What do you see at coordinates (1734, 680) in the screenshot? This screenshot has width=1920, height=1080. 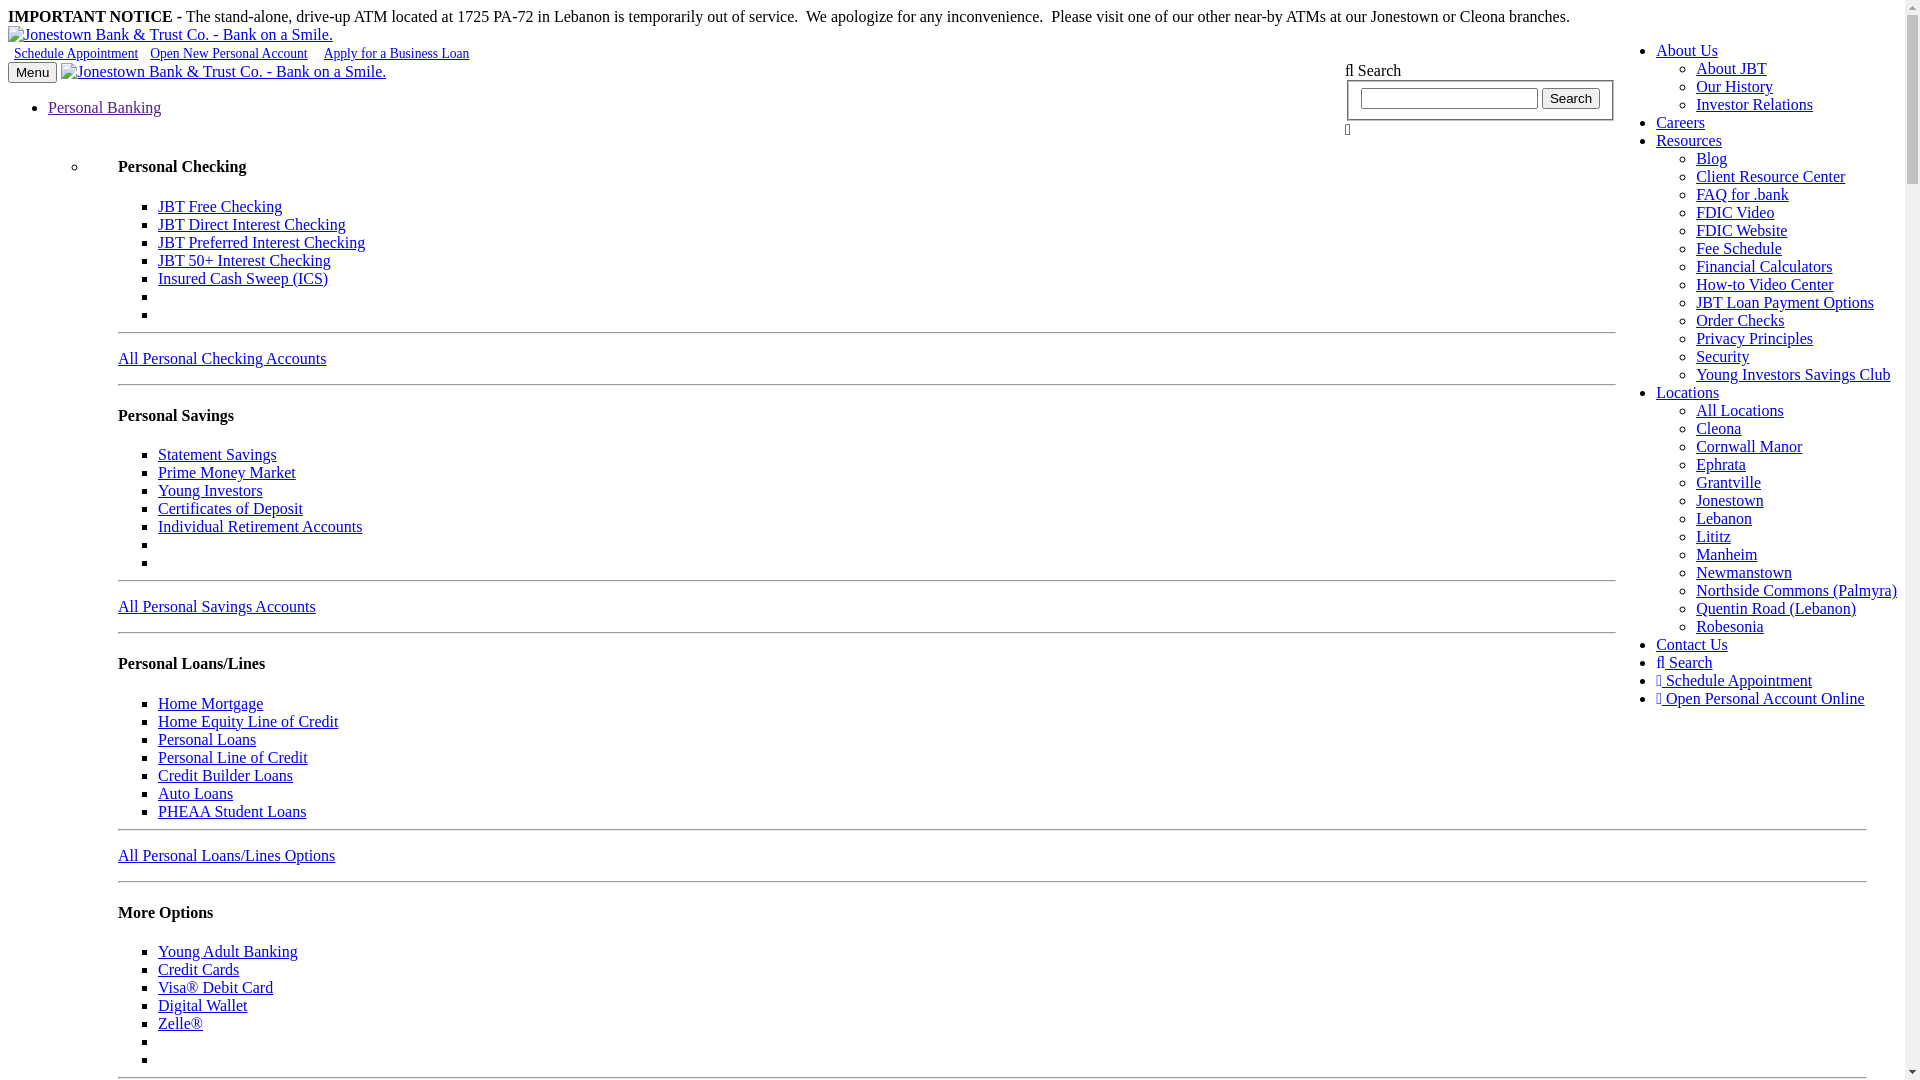 I see `Schedule Appointment` at bounding box center [1734, 680].